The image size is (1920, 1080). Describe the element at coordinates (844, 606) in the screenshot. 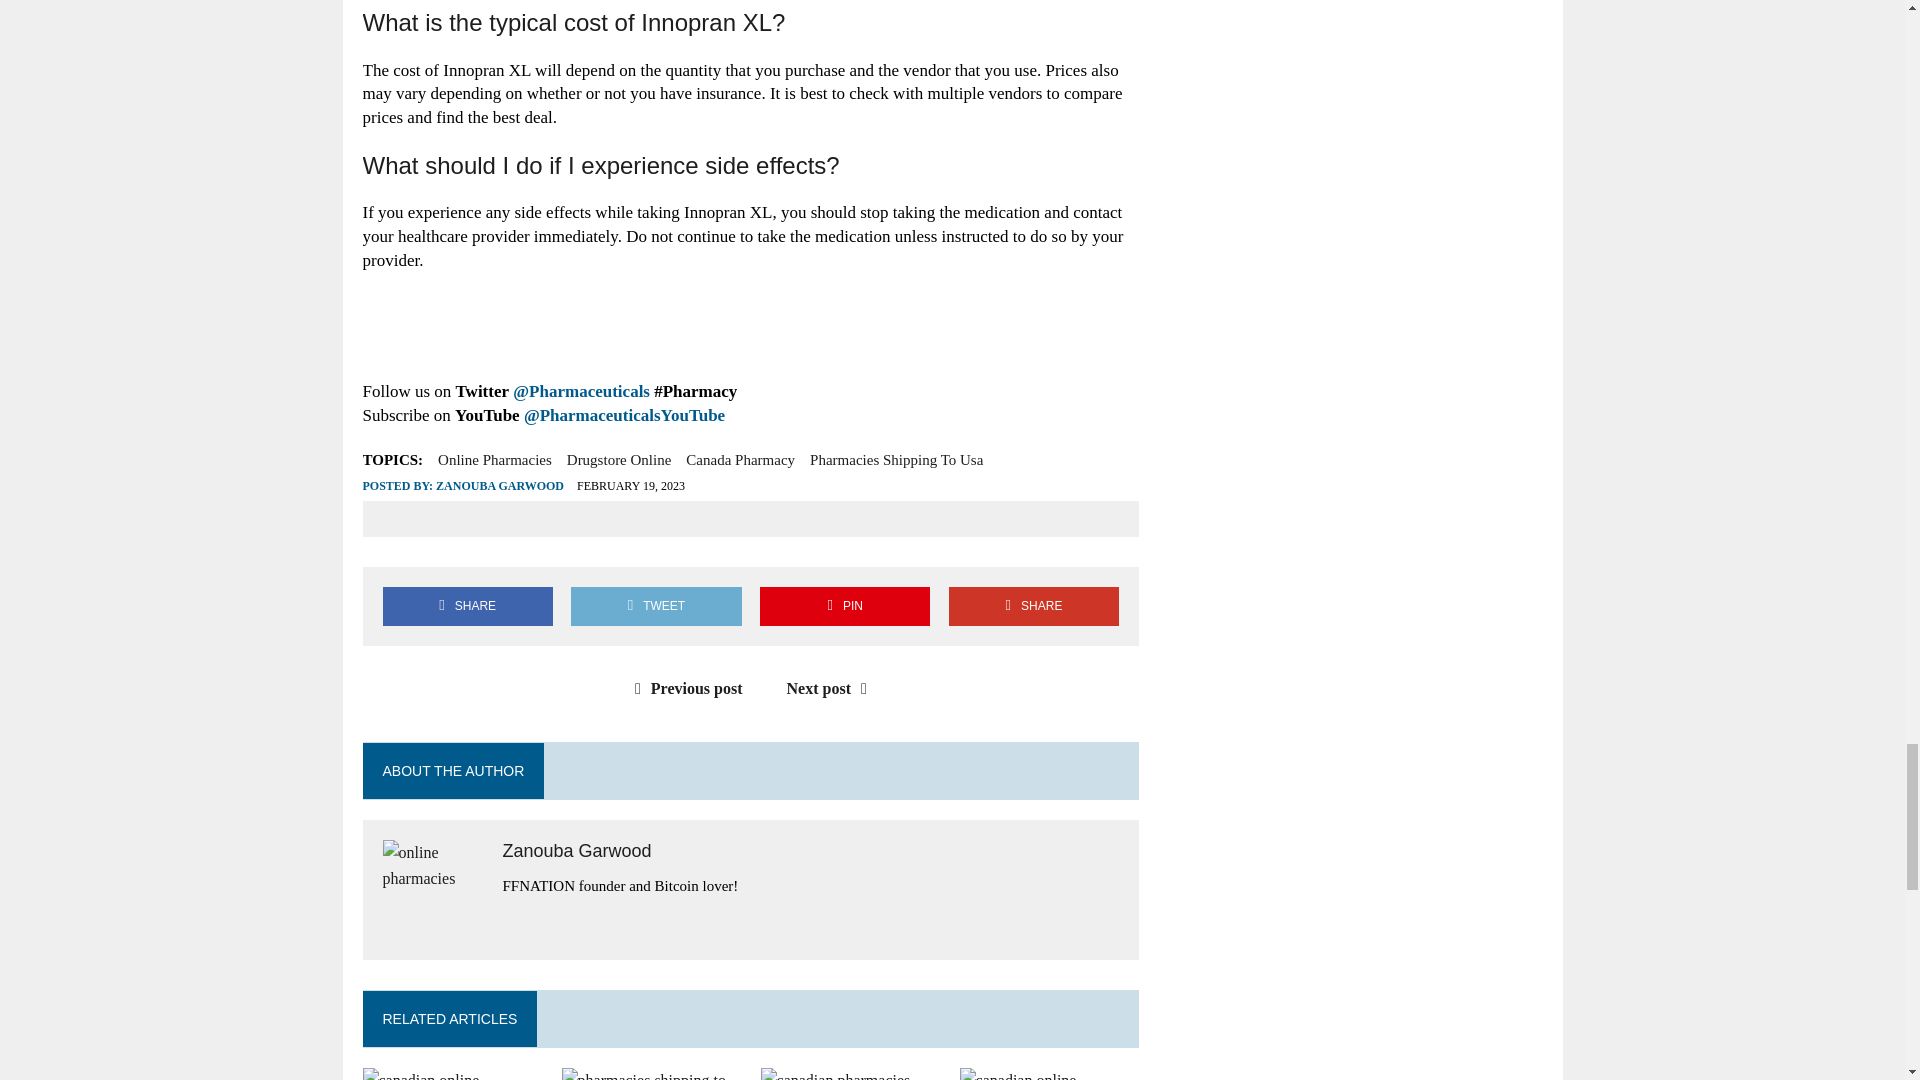

I see `Pin This Post` at that location.